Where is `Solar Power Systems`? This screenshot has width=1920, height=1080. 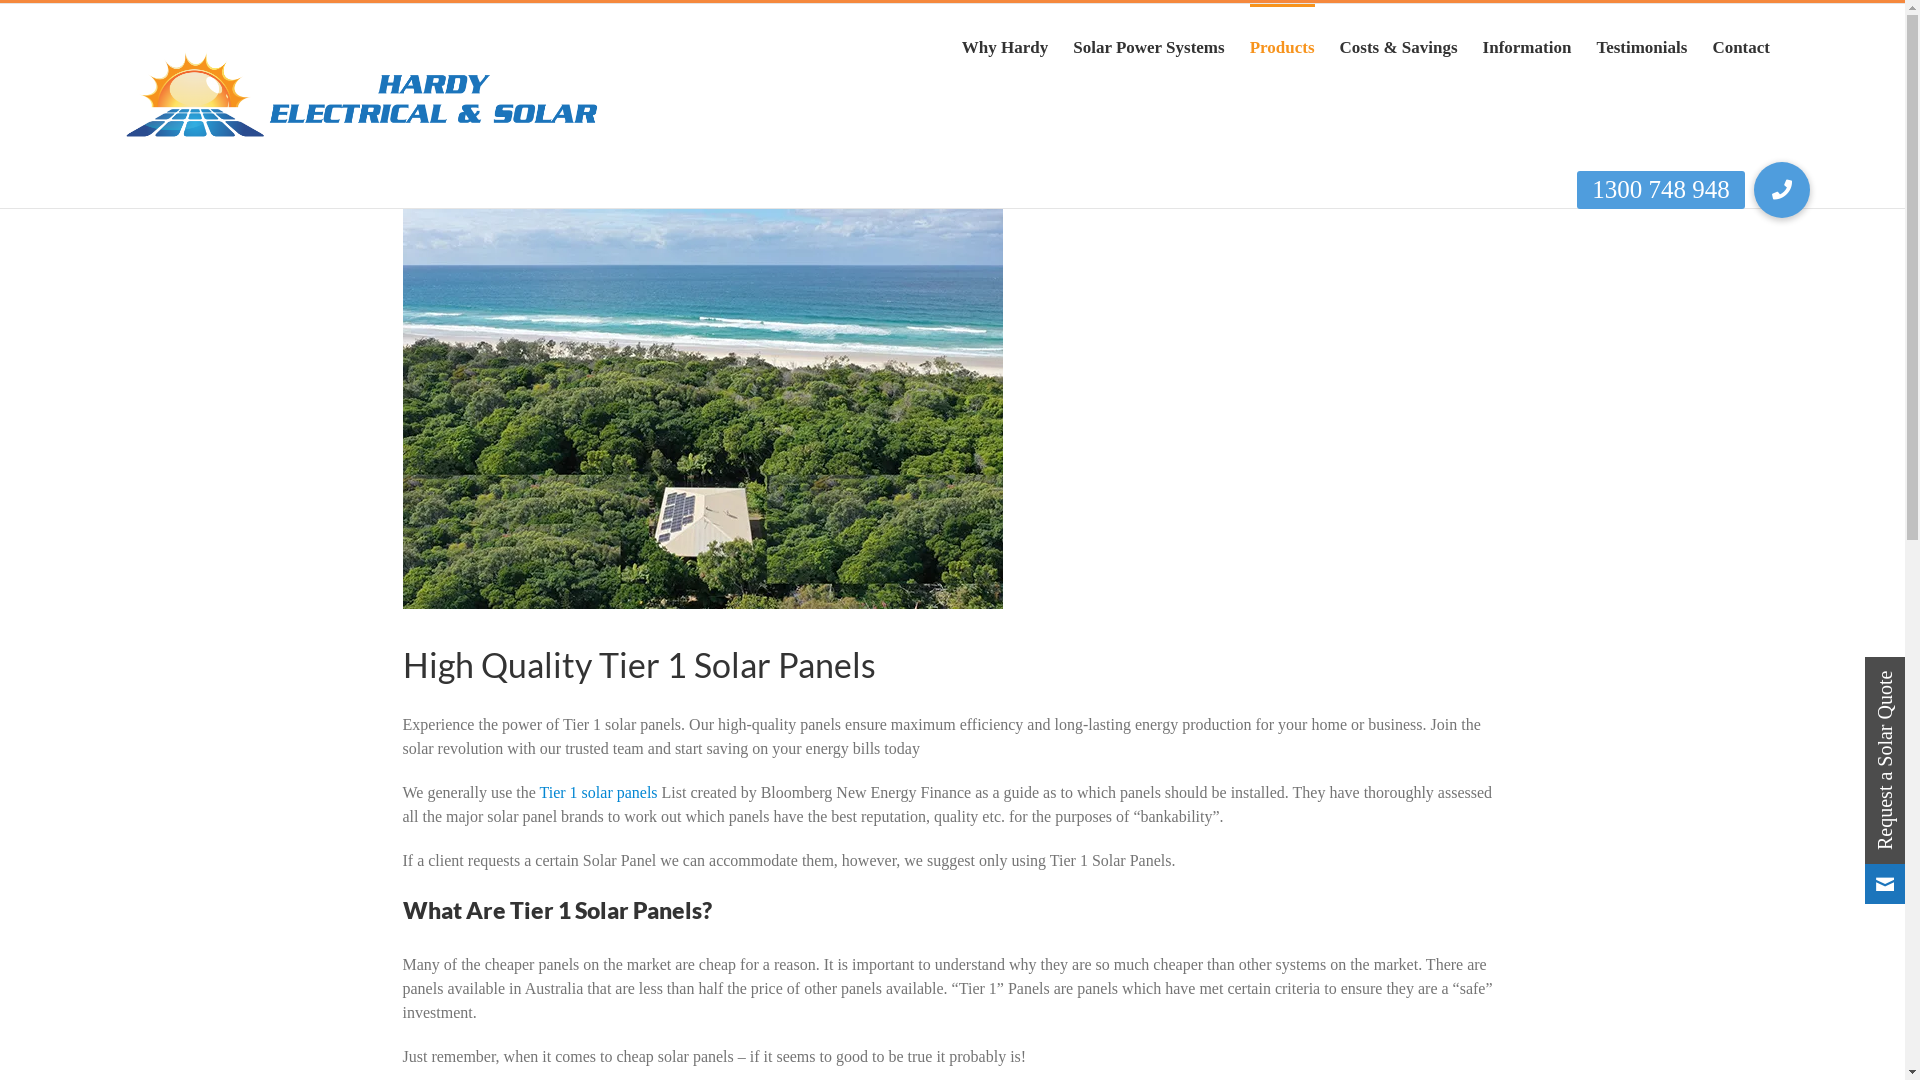 Solar Power Systems is located at coordinates (1148, 46).